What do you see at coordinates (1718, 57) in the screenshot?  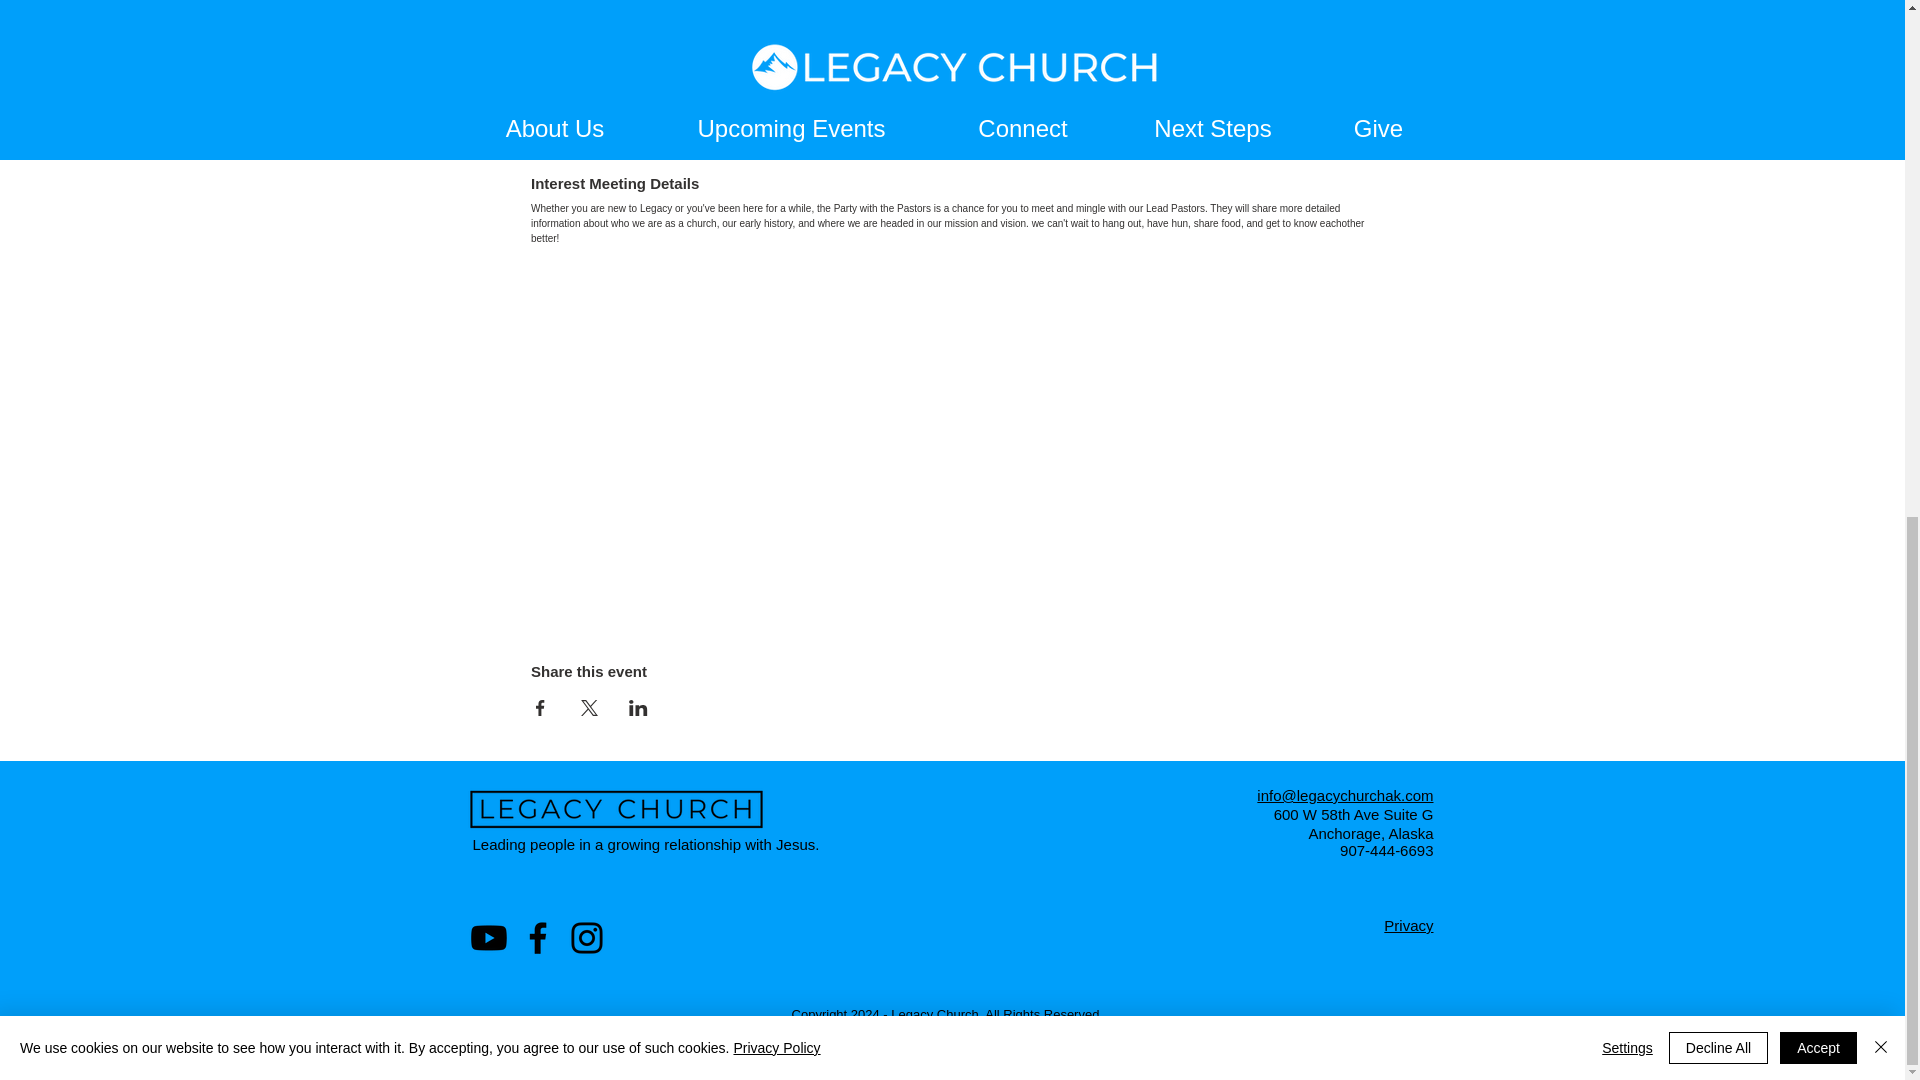 I see `Decline All` at bounding box center [1718, 57].